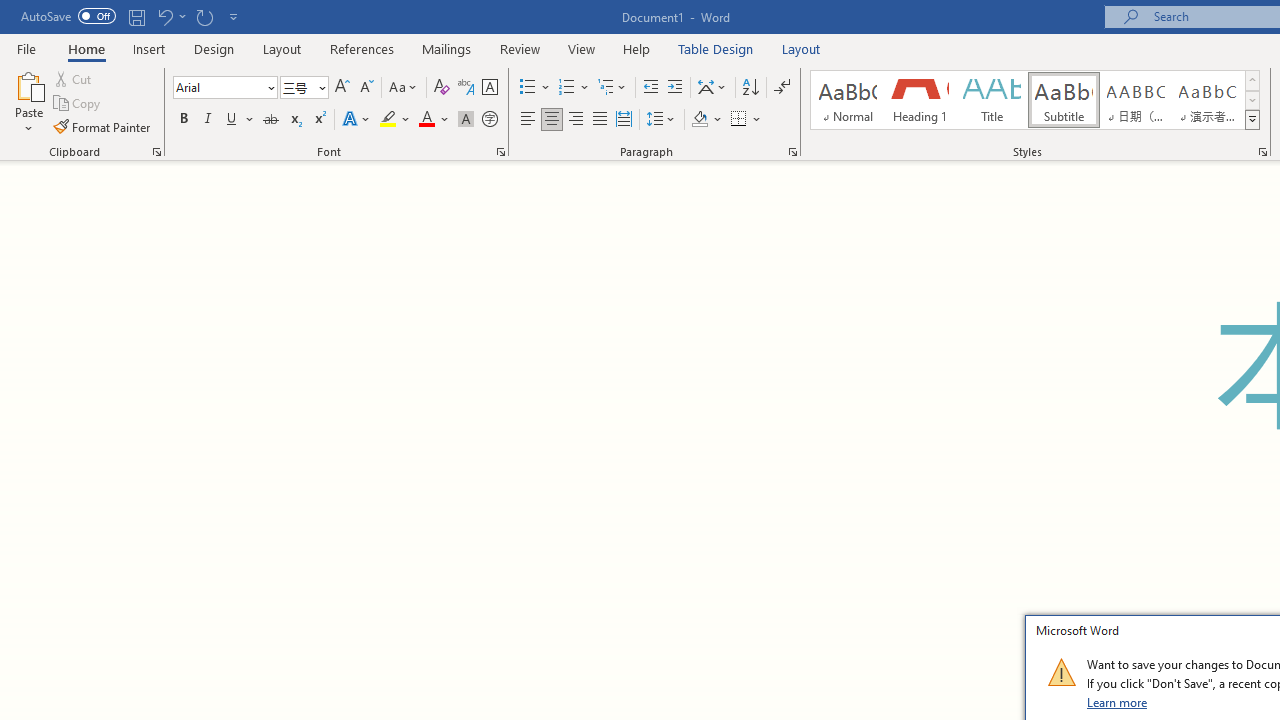 This screenshot has width=1280, height=720. I want to click on Asian Layout, so click(712, 88).